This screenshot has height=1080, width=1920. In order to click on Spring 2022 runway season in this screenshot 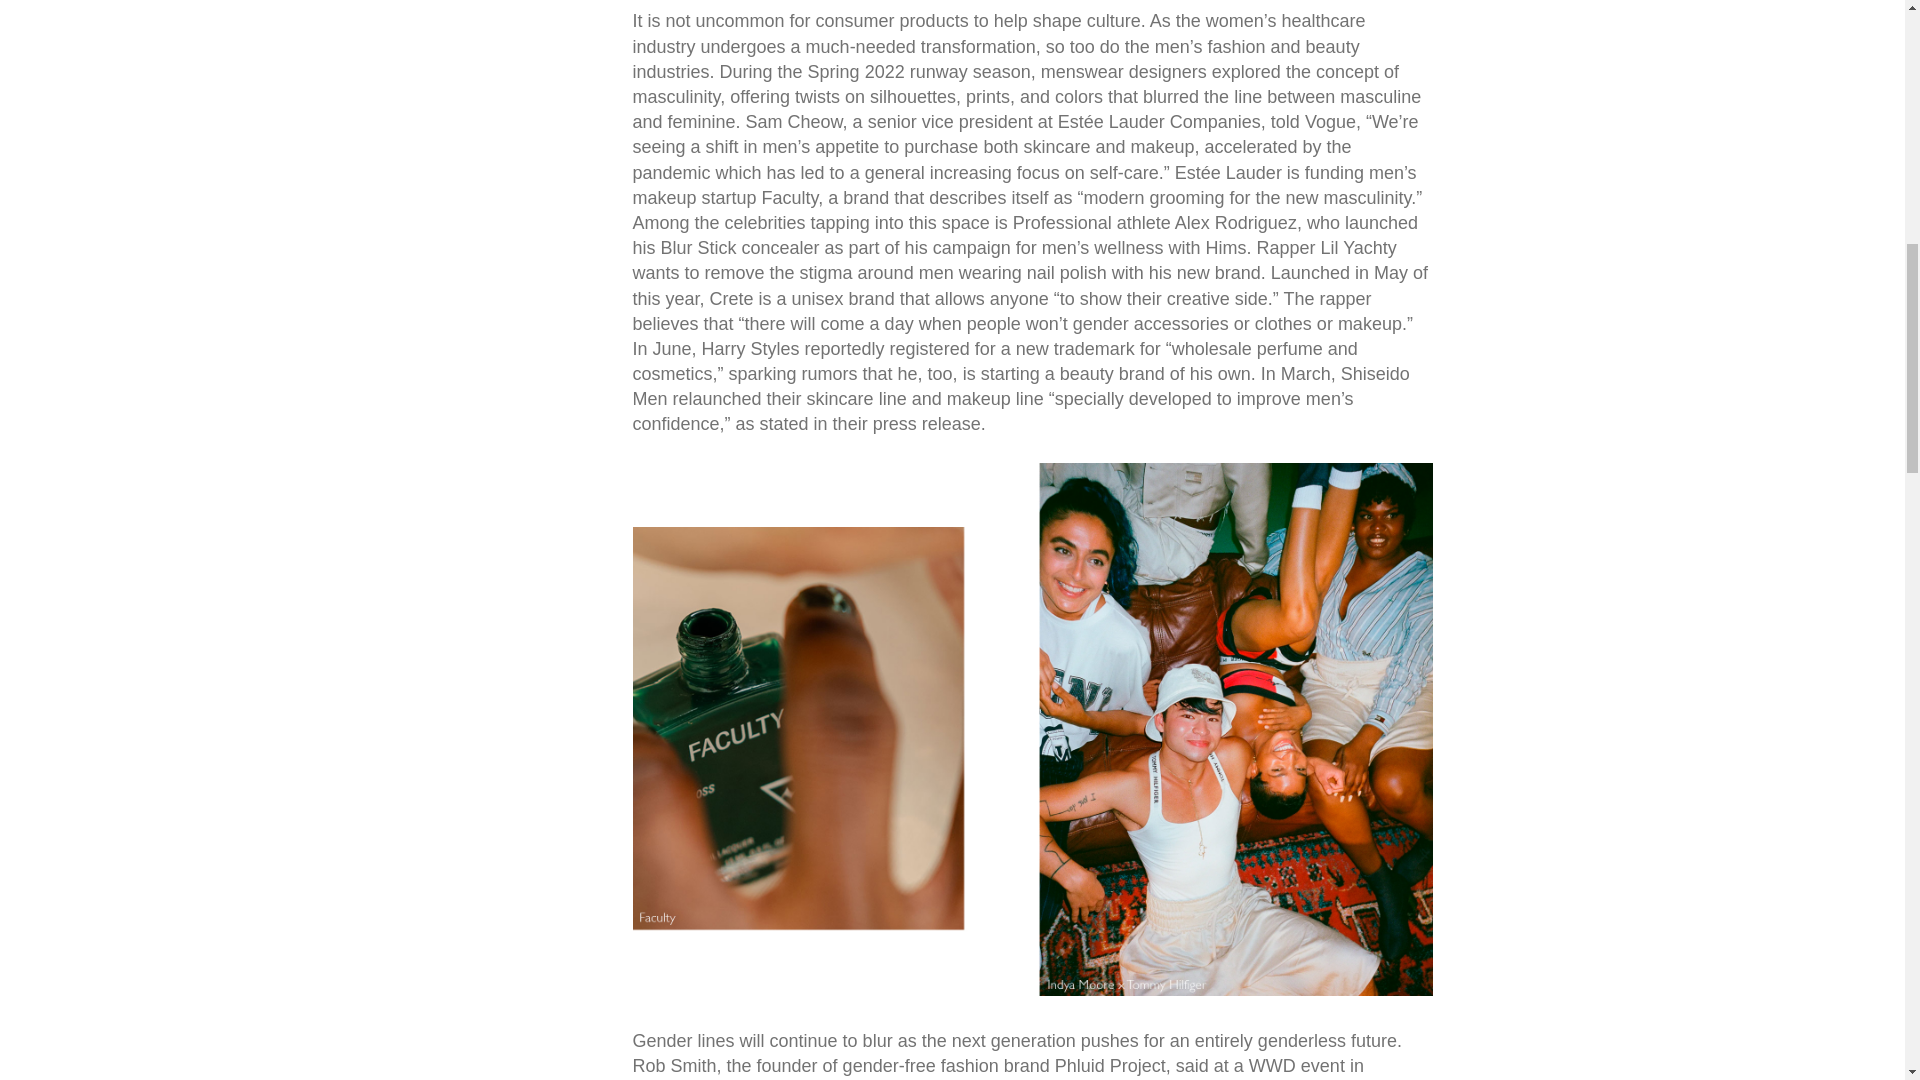, I will do `click(920, 72)`.